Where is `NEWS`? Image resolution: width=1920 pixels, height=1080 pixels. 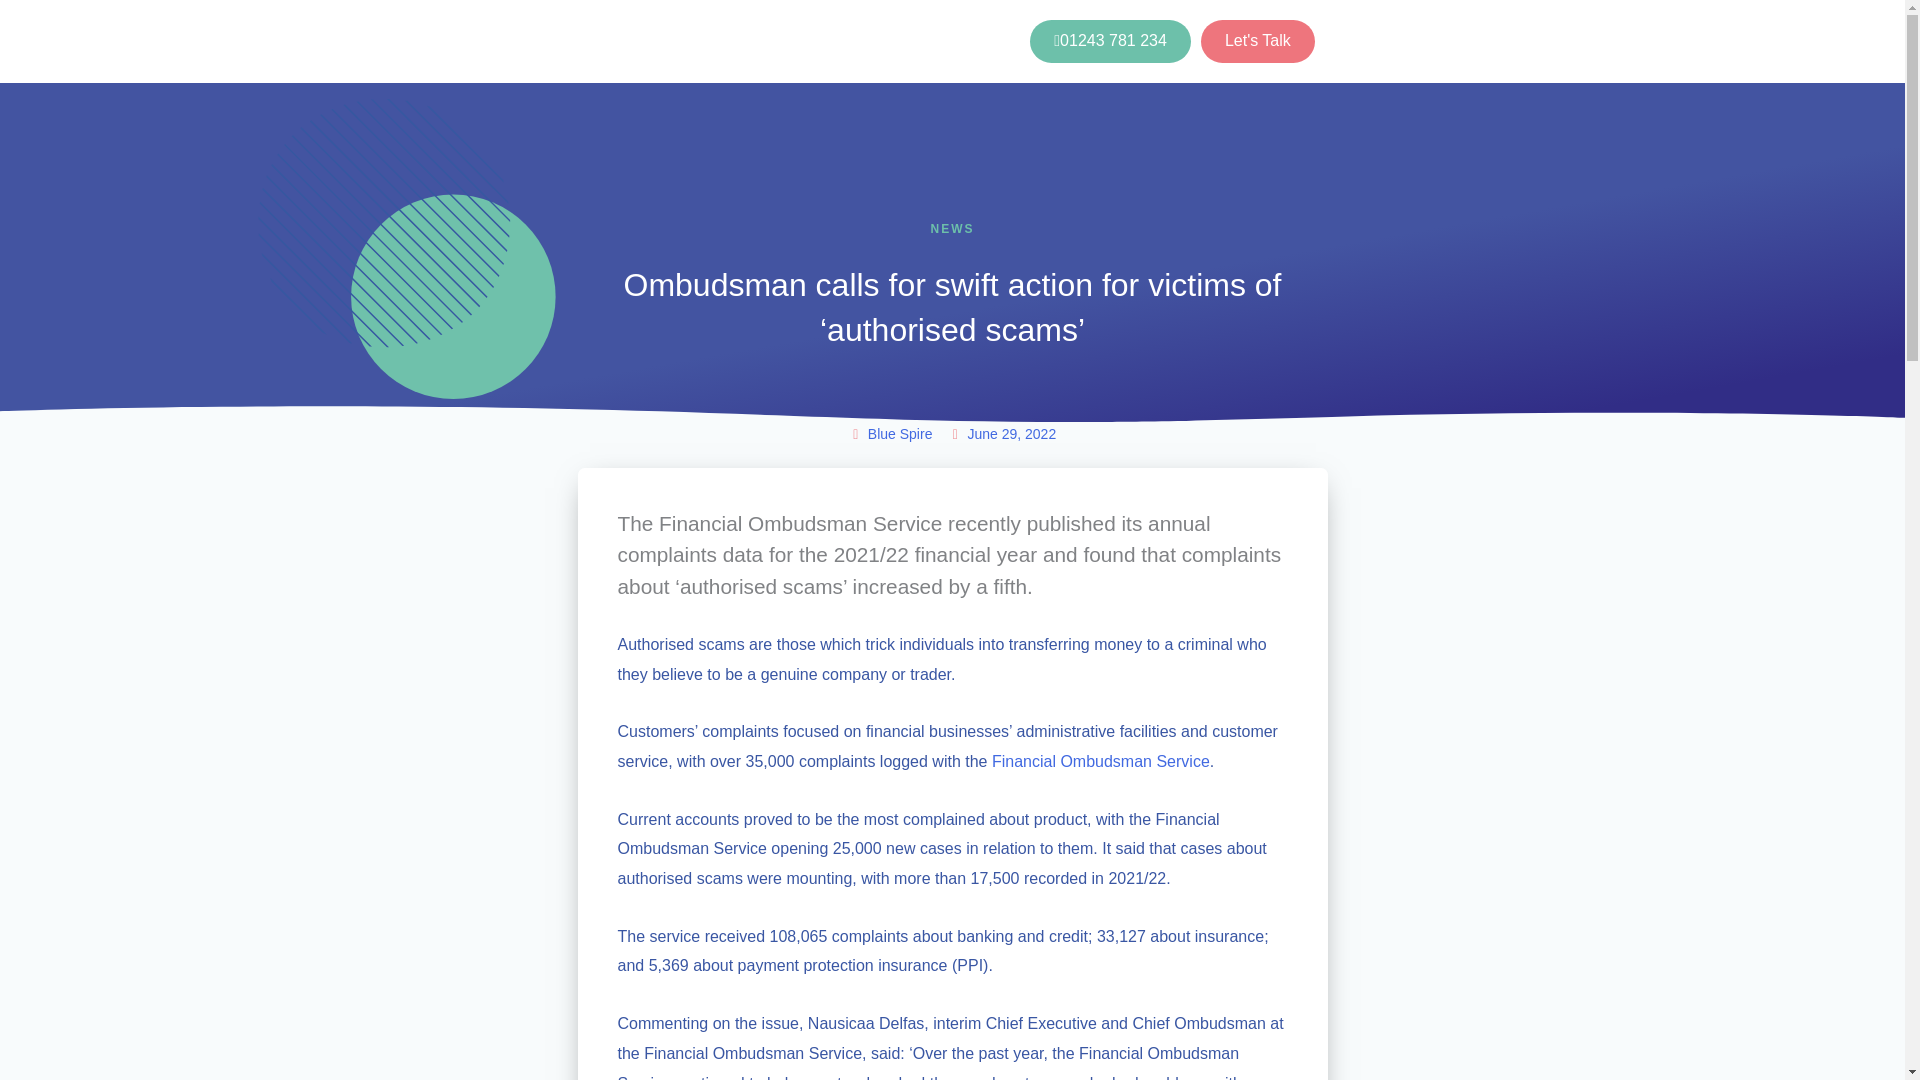
NEWS is located at coordinates (951, 229).